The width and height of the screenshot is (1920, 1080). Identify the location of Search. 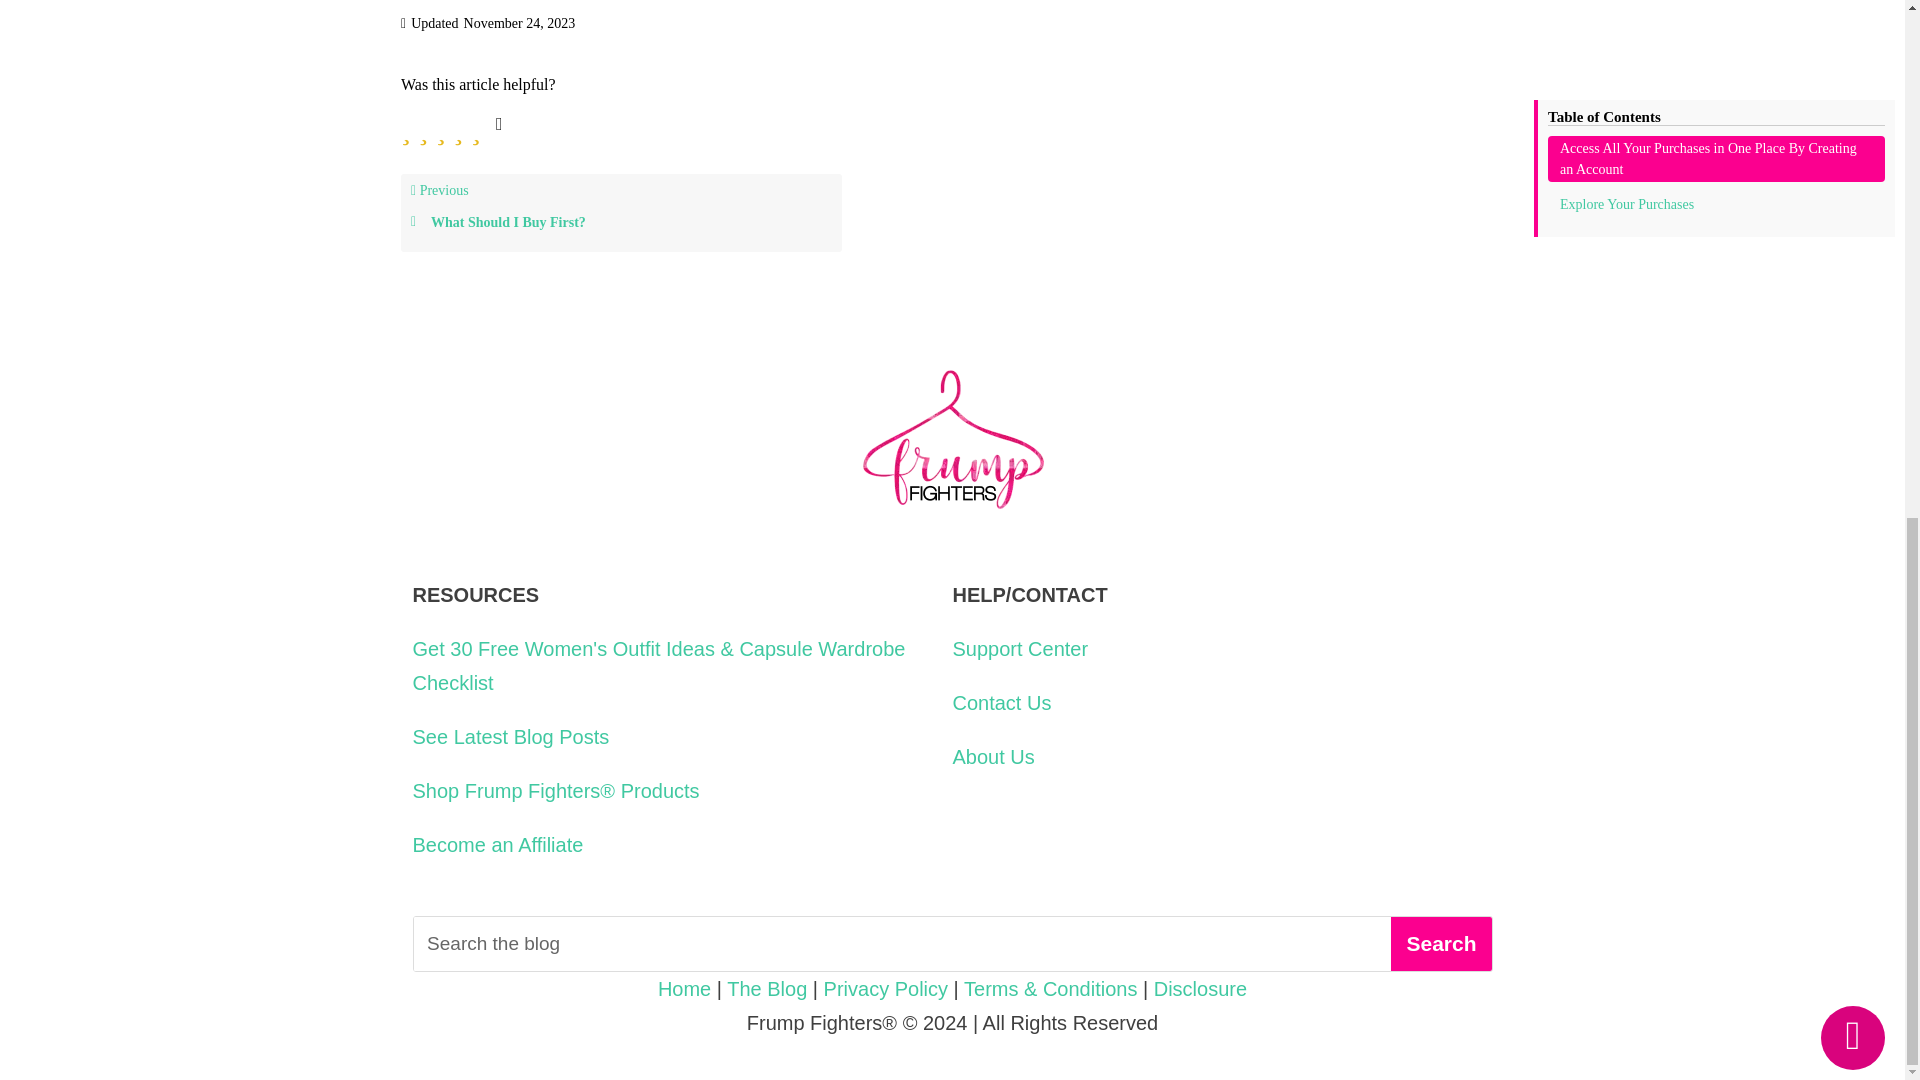
(1440, 943).